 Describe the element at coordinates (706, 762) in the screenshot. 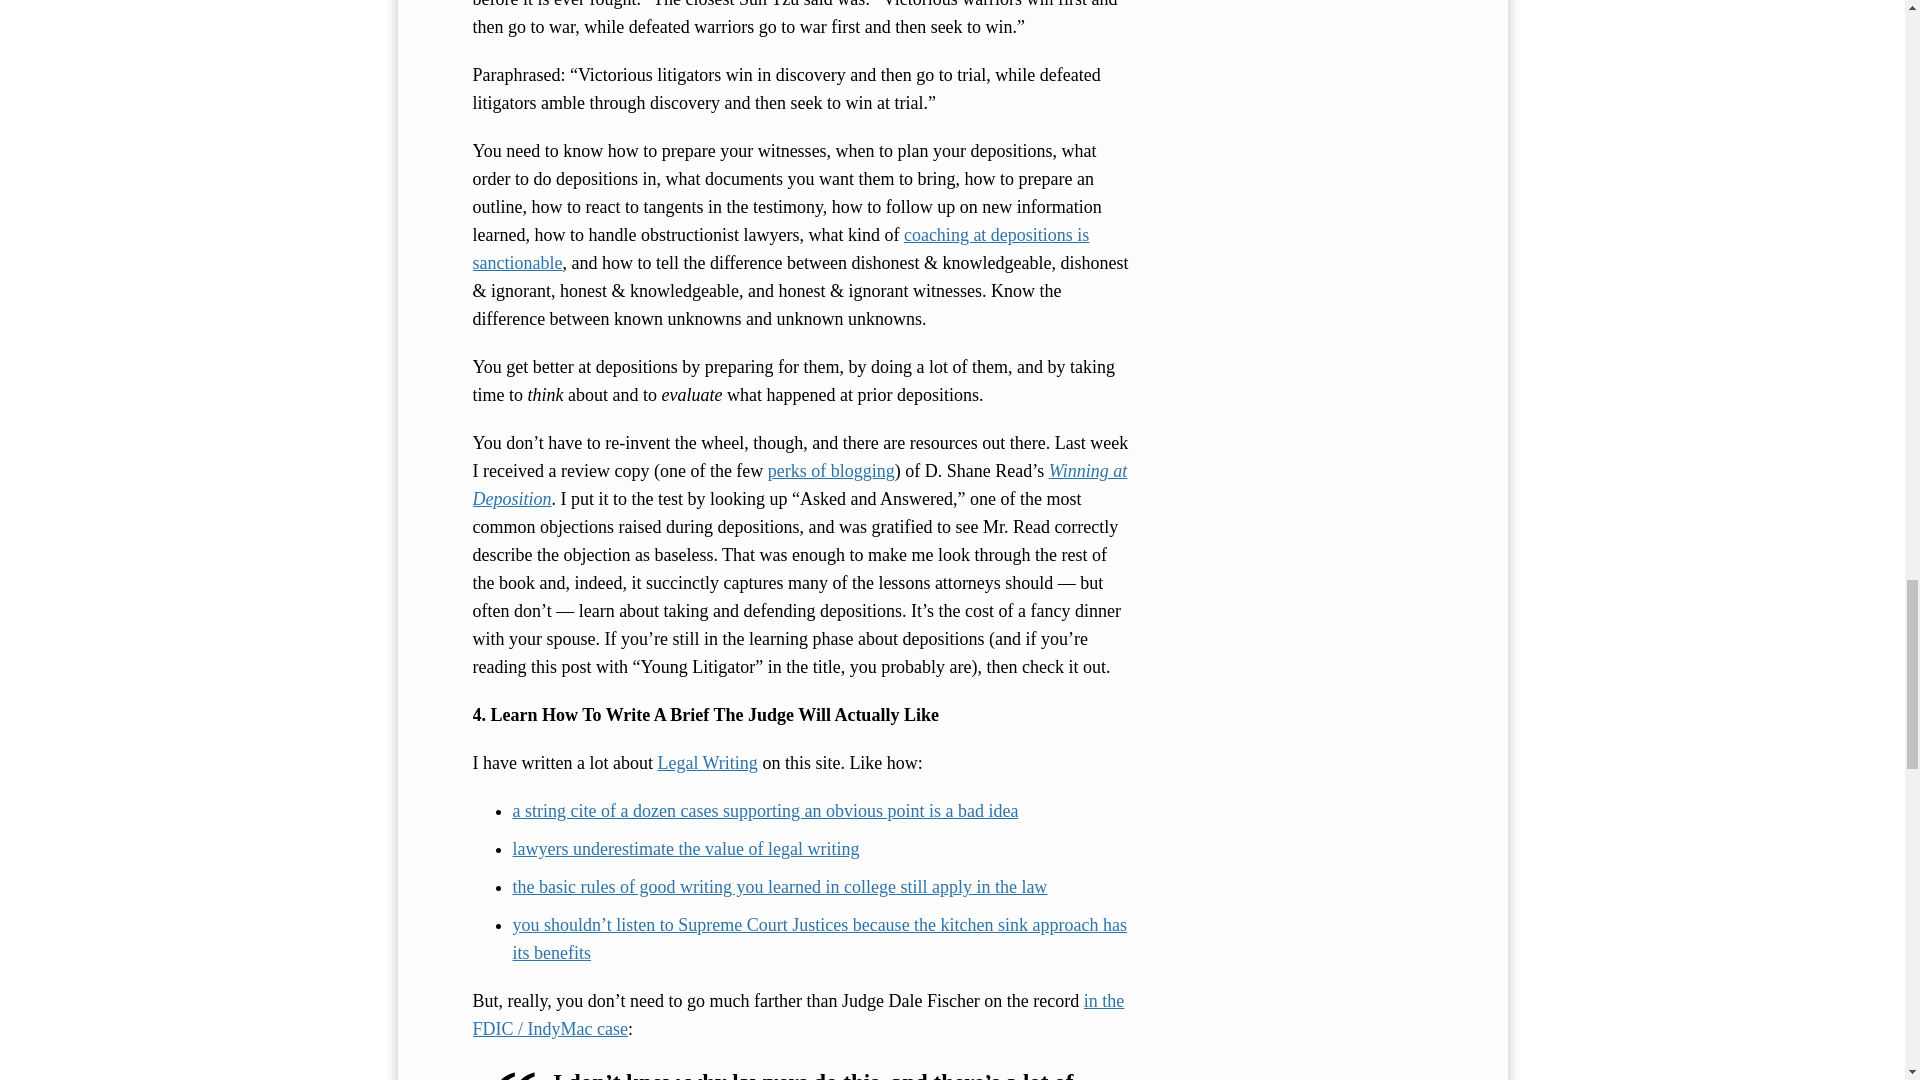

I see `Legal Writing` at that location.